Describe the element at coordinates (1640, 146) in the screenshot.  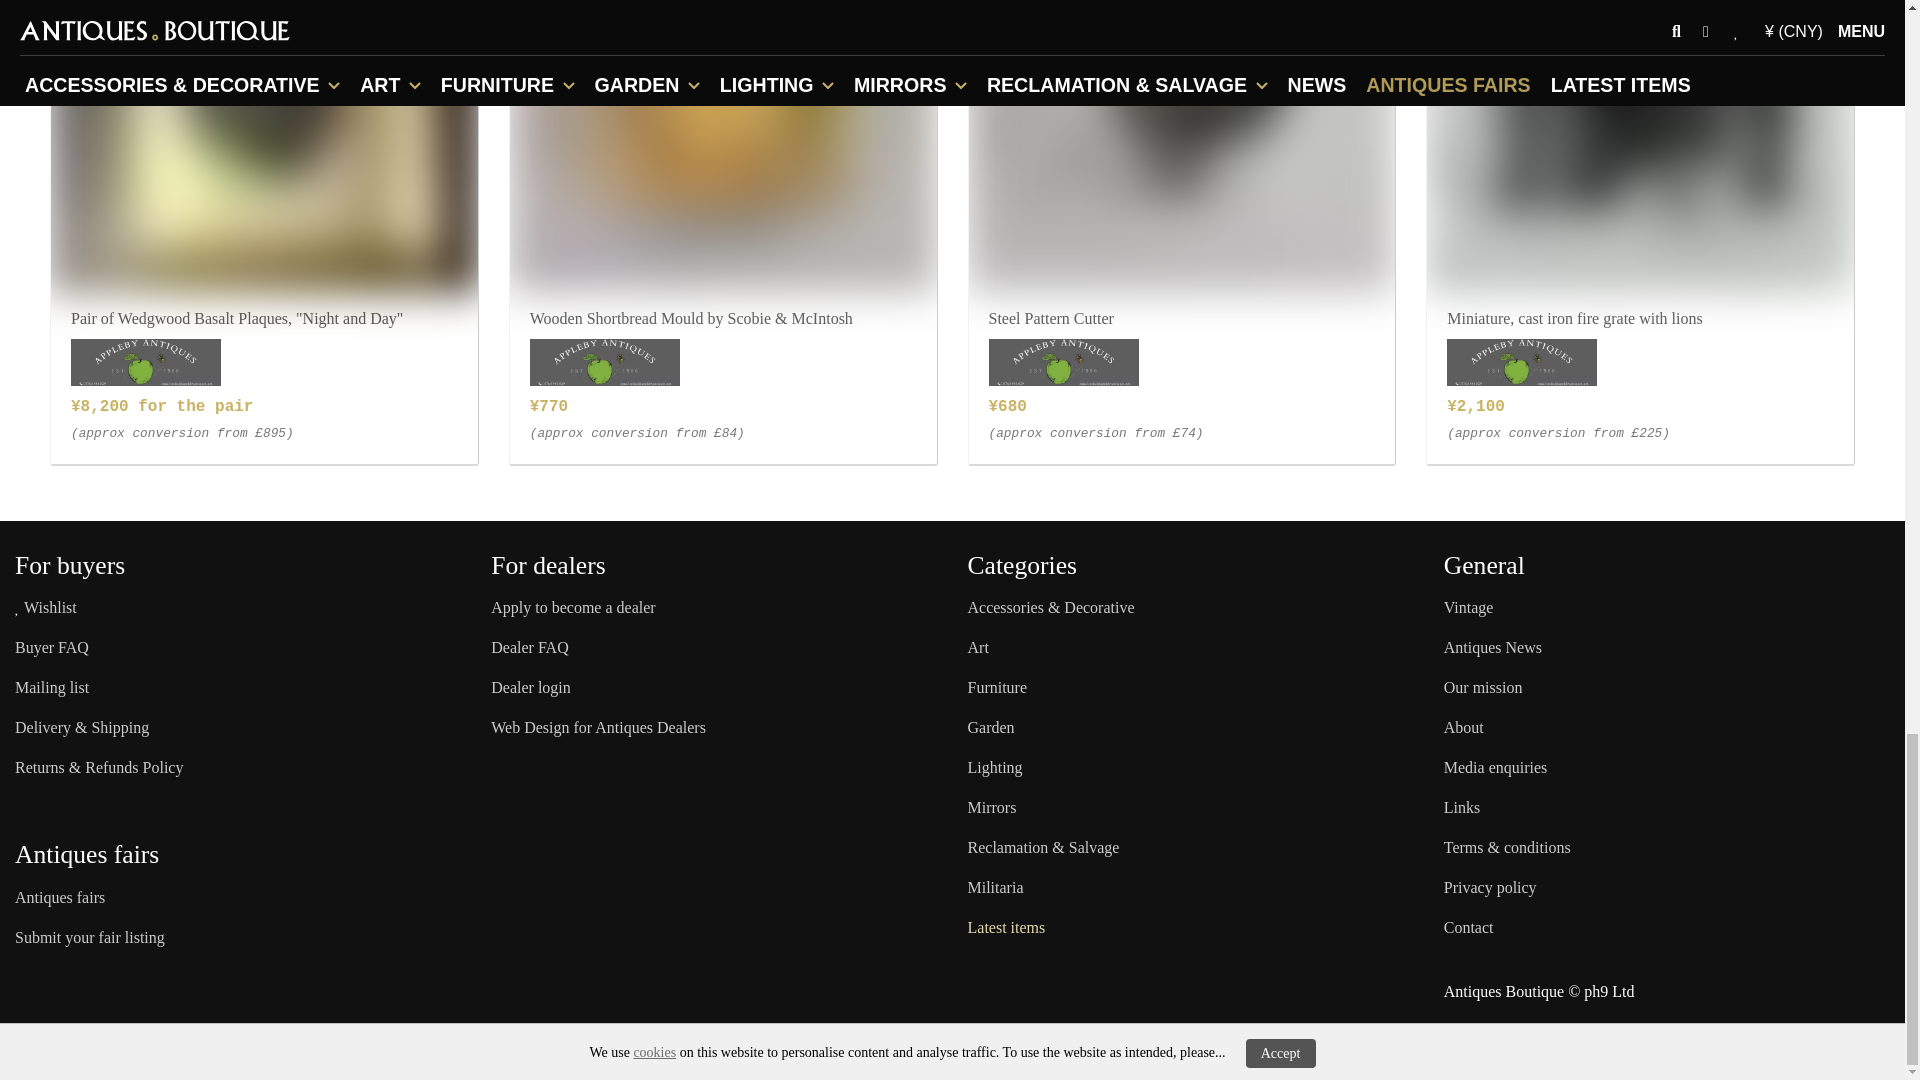
I see `Miniature, cast iron fire grate with lions` at that location.